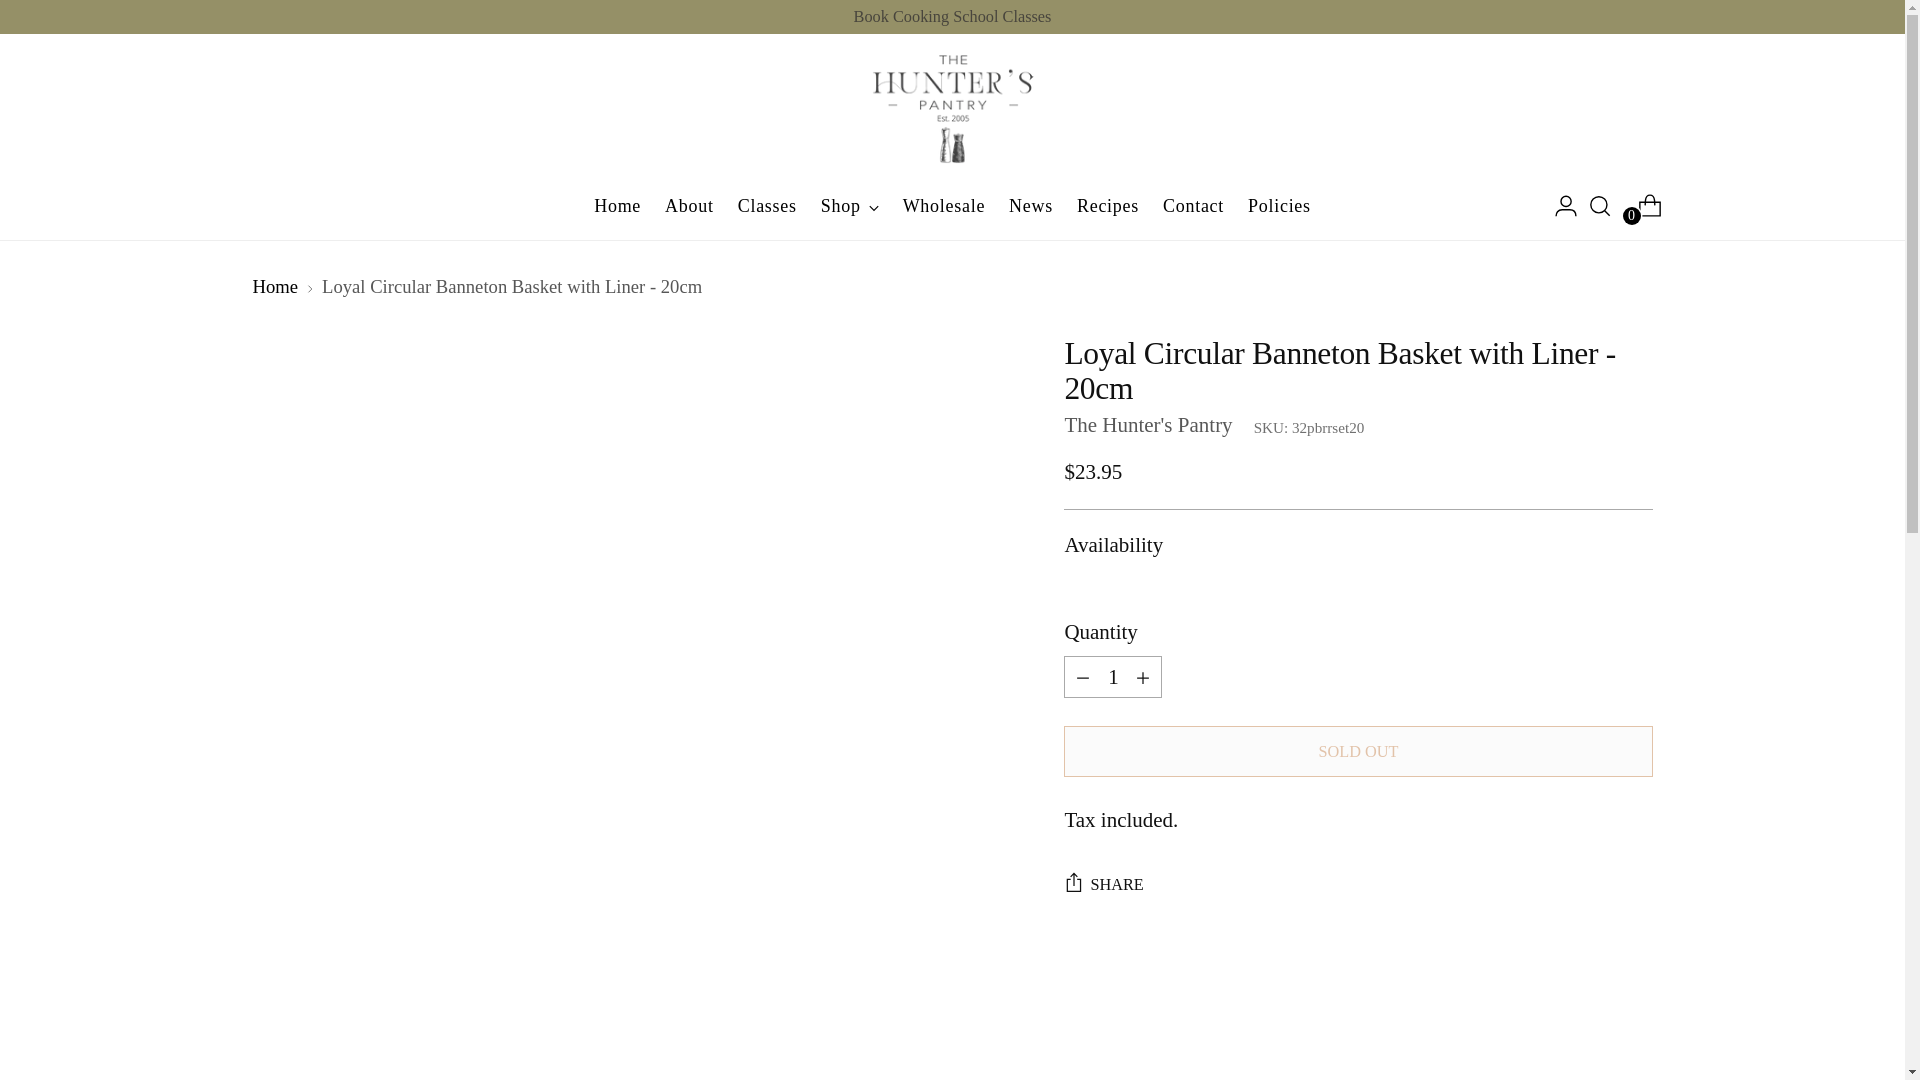  What do you see at coordinates (1030, 205) in the screenshot?
I see `News` at bounding box center [1030, 205].